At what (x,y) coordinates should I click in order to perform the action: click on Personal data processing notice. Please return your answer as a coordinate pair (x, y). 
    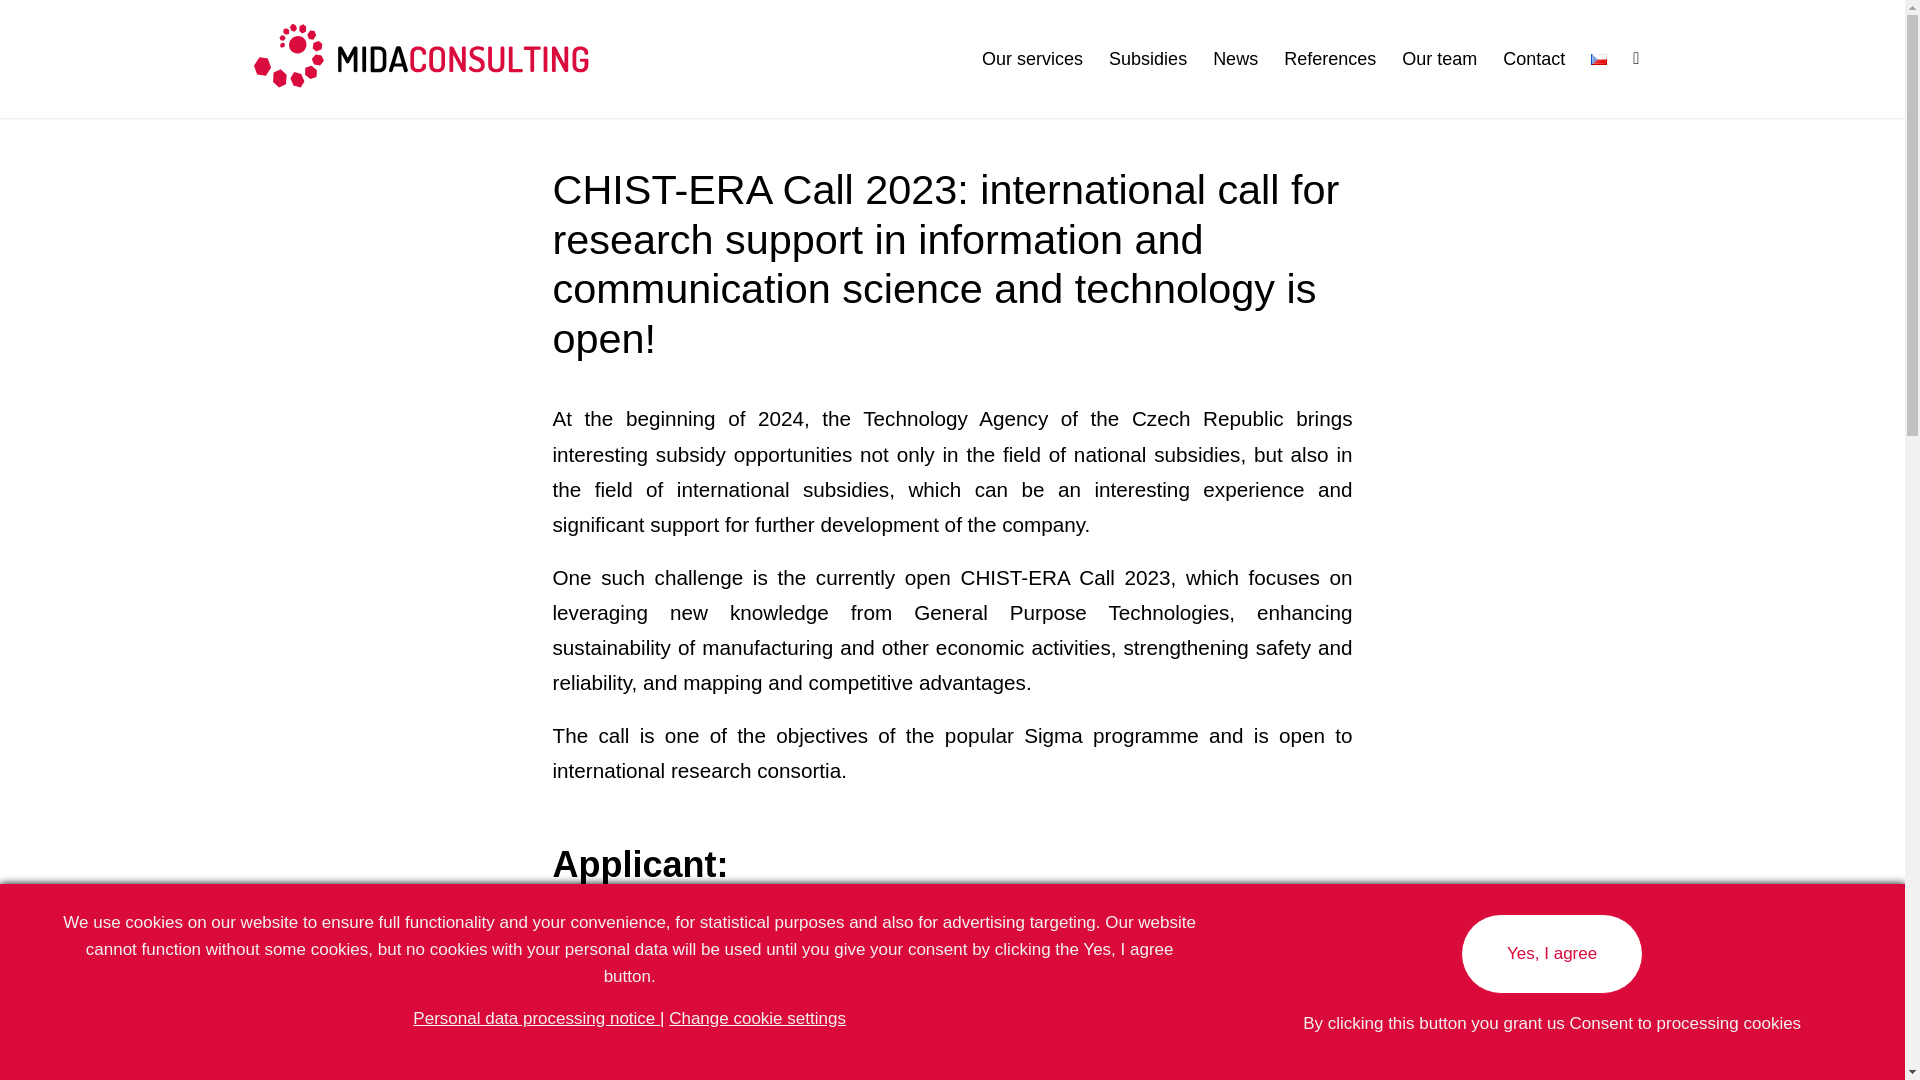
    Looking at the image, I should click on (536, 1018).